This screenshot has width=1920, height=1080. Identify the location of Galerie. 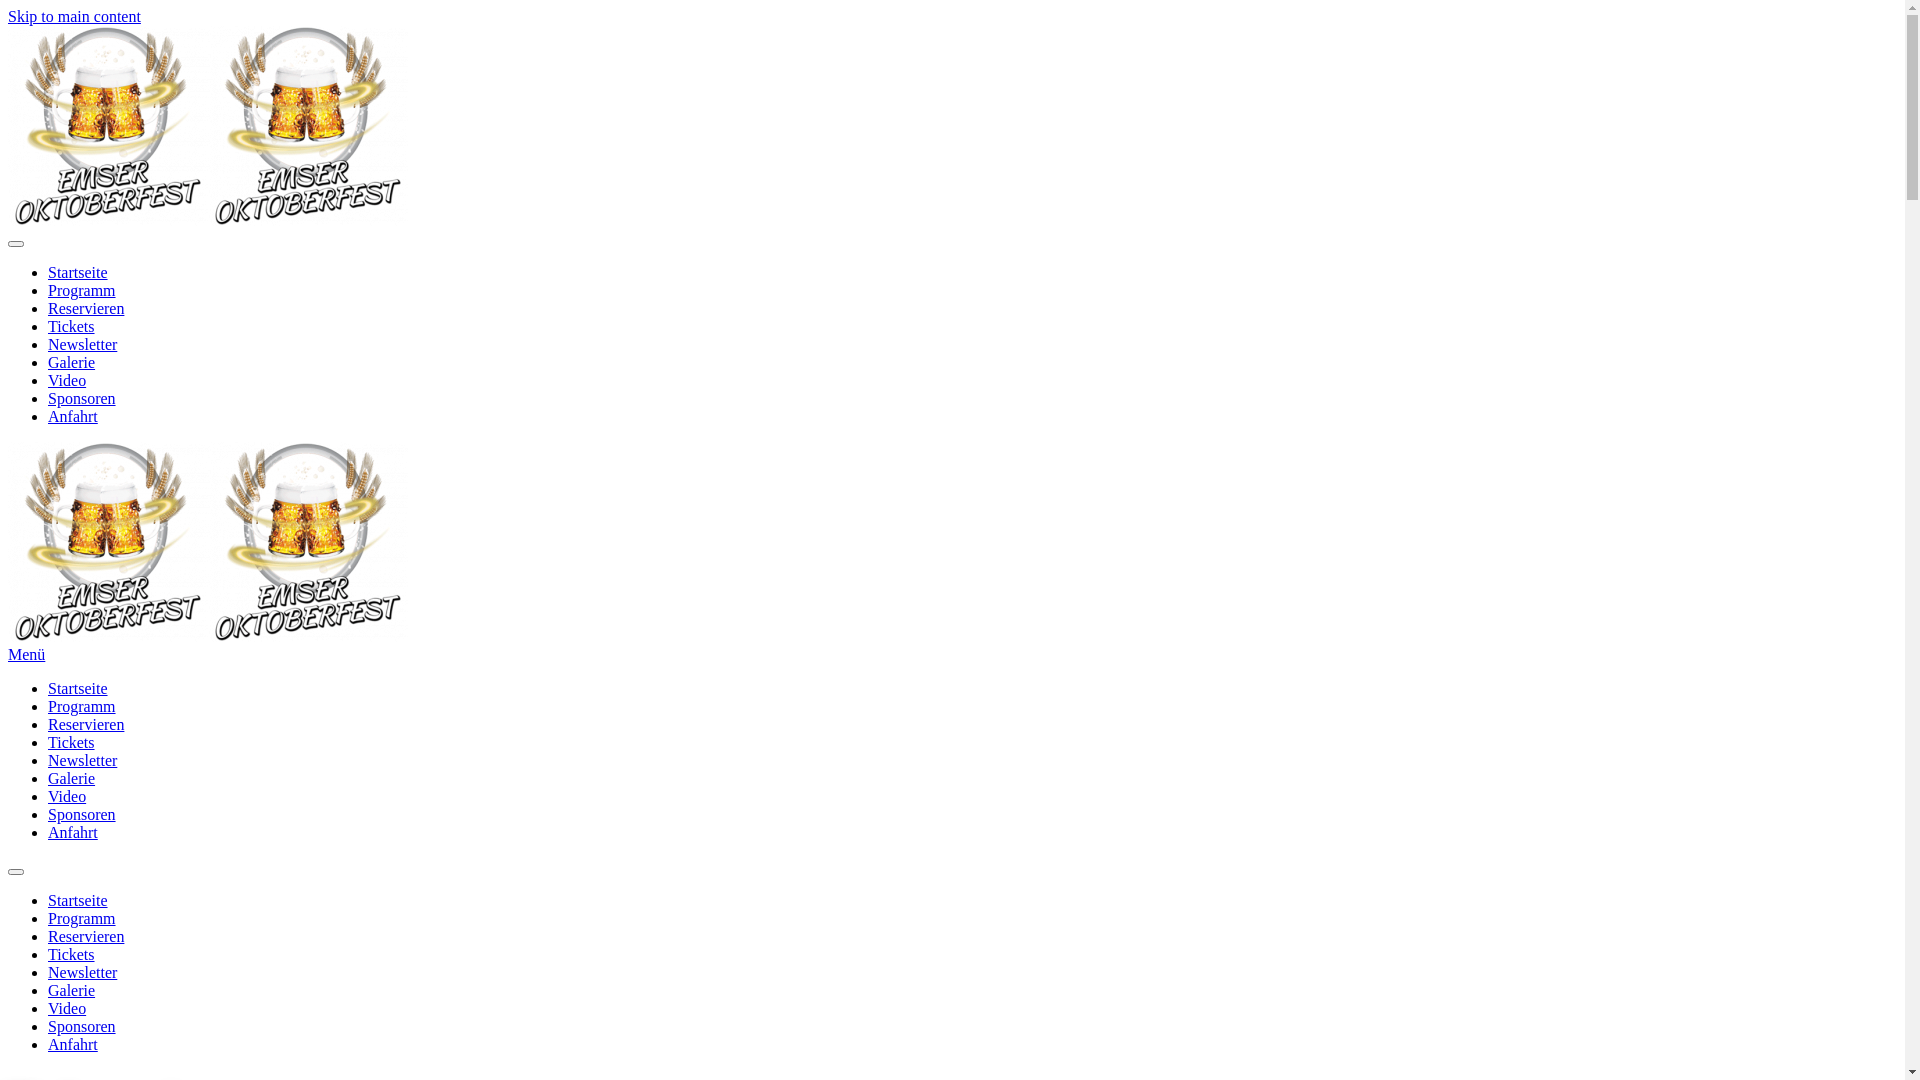
(72, 362).